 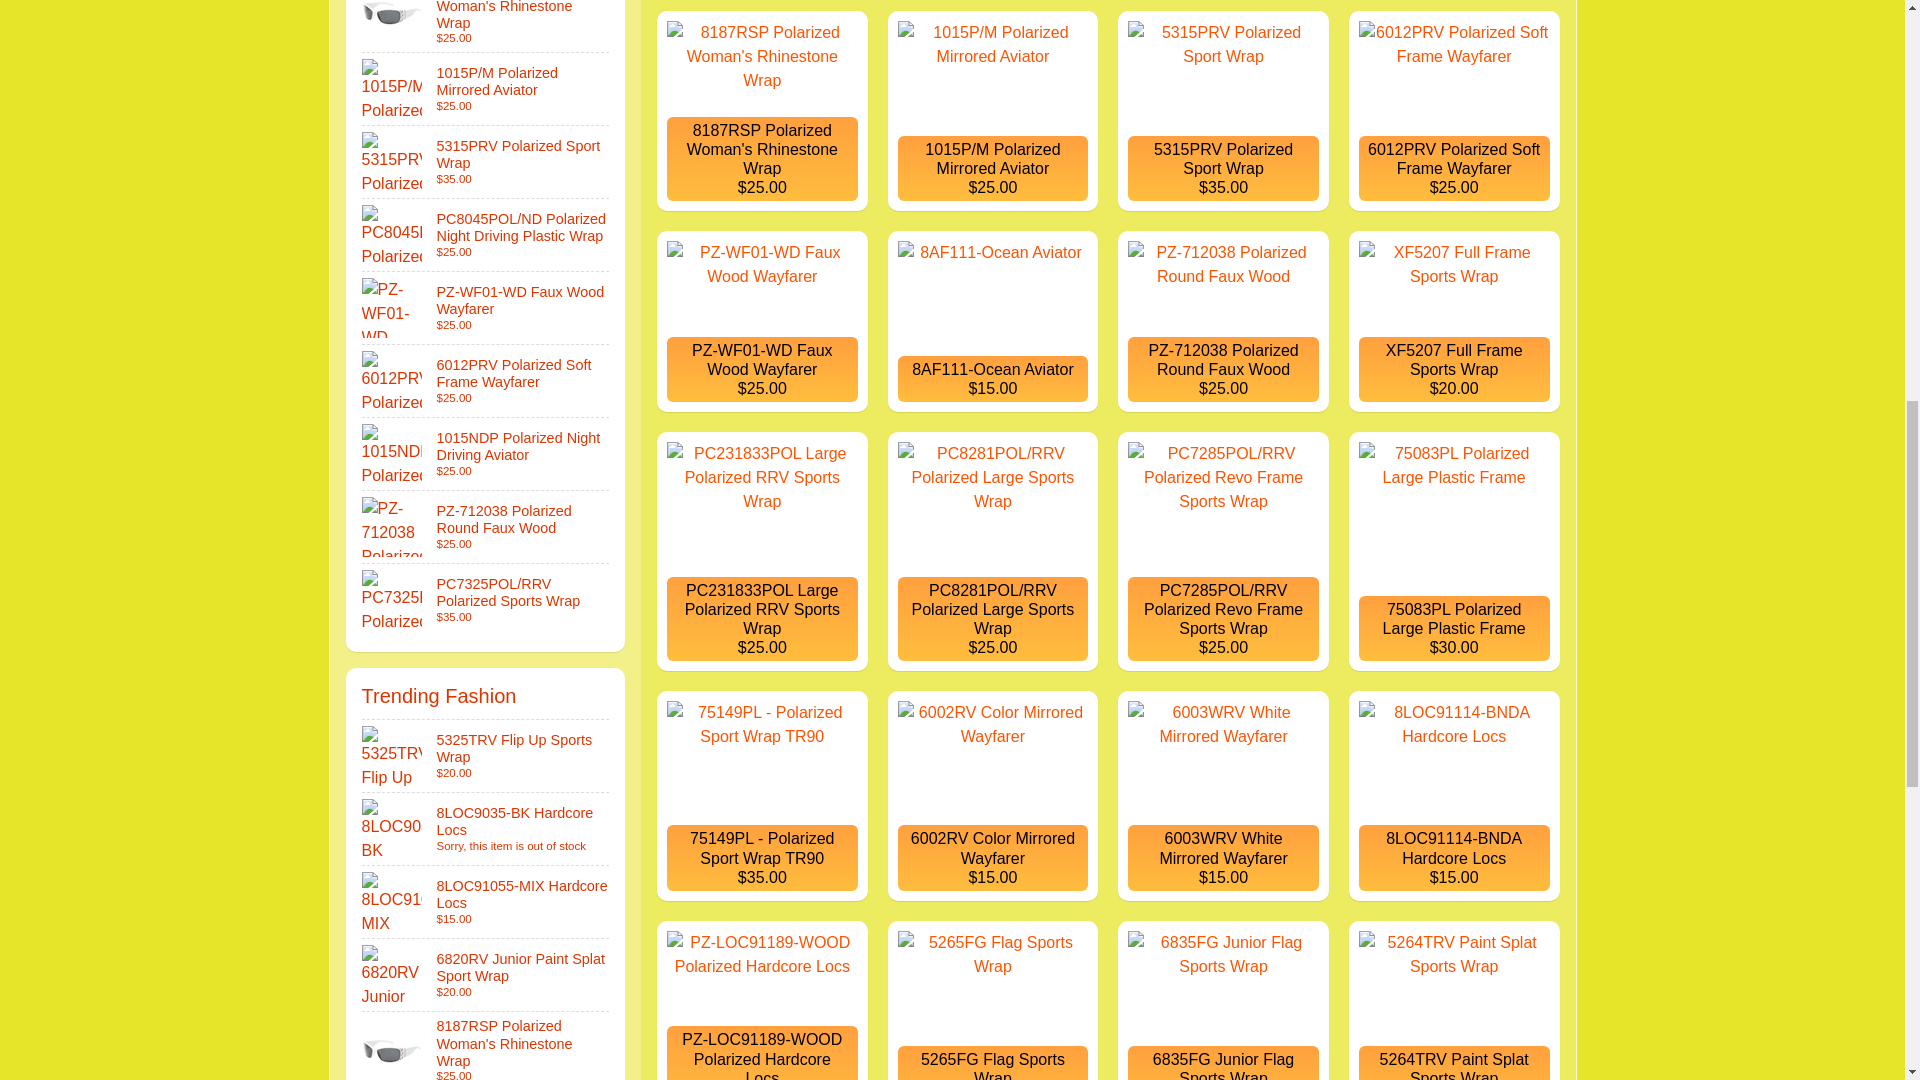 I want to click on 8LOC9035-BK Hardcore Locs, so click(x=486, y=828).